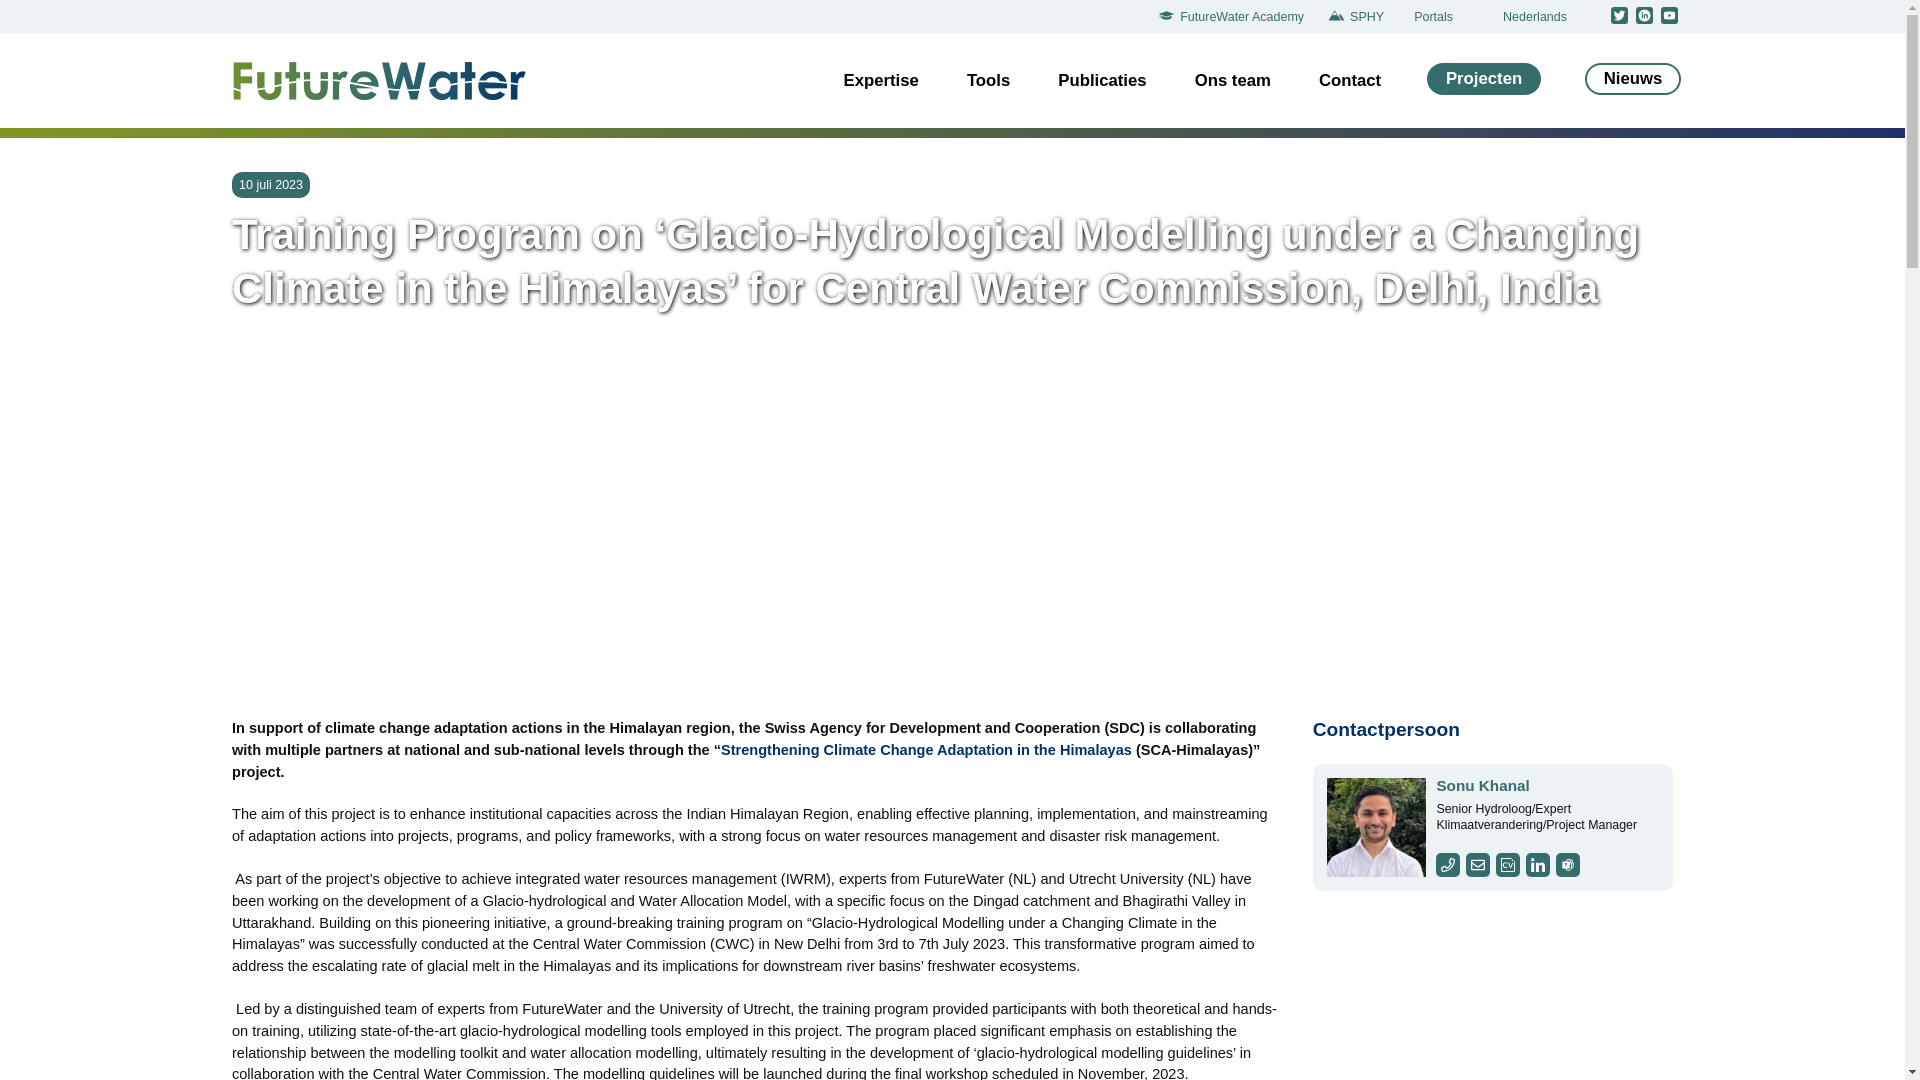 Image resolution: width=1920 pixels, height=1080 pixels. I want to click on Bezoek de SPHY website, so click(1360, 17).